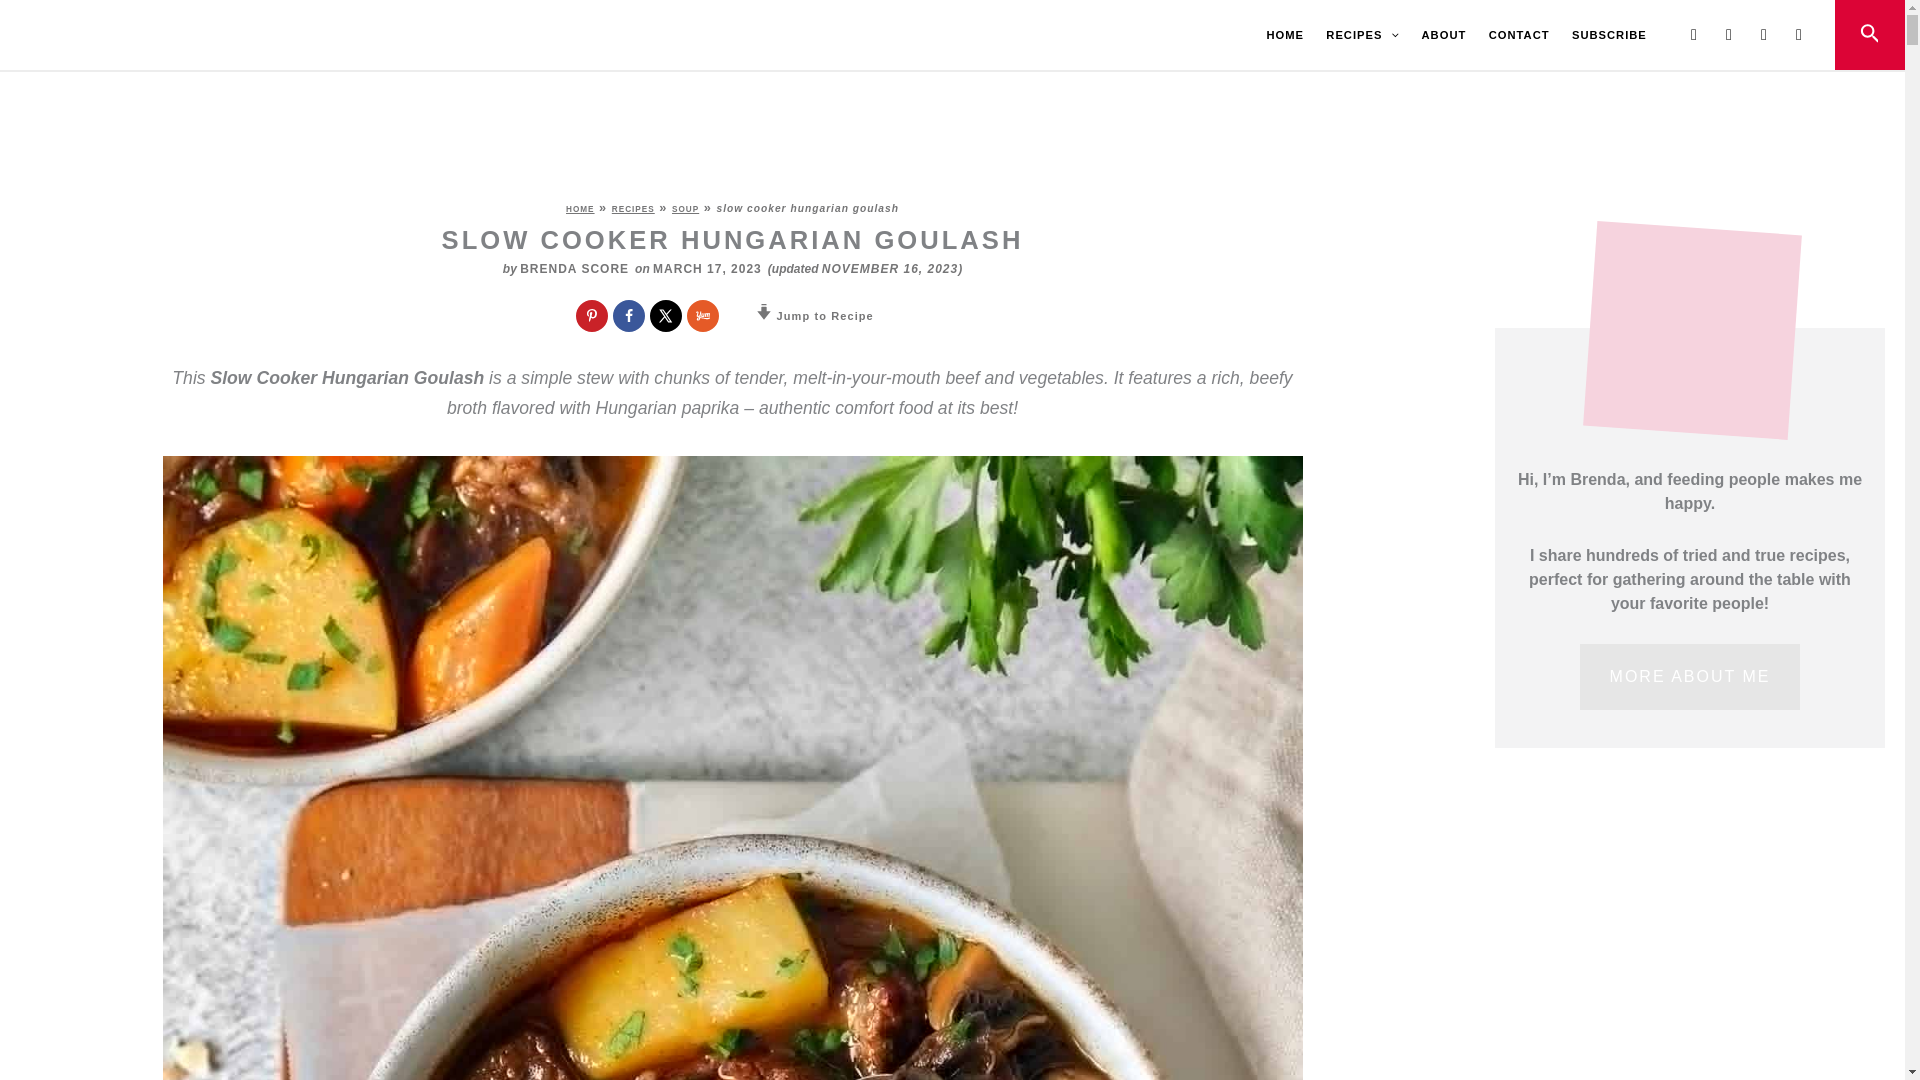  I want to click on ABOUT, so click(1442, 35).